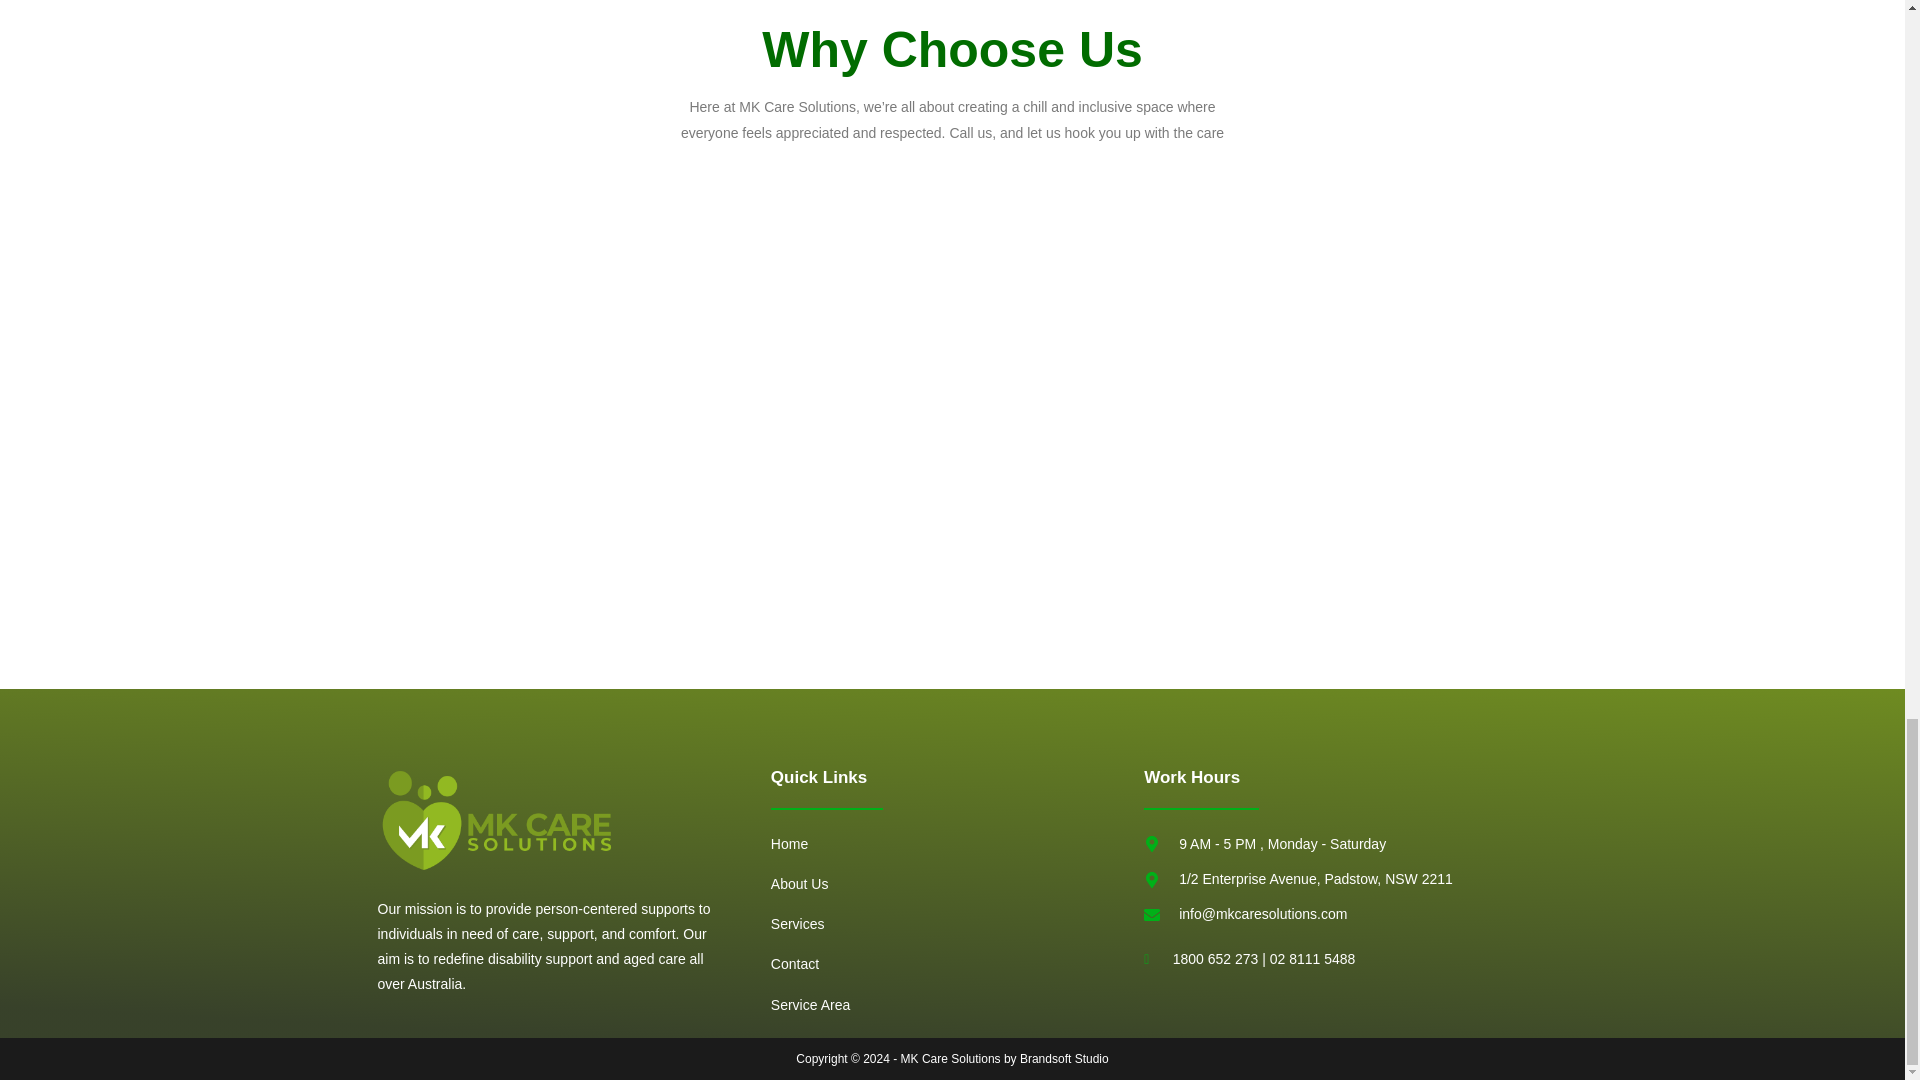  I want to click on 9 AM - 5 PM , Monday - Saturday, so click(1335, 844).